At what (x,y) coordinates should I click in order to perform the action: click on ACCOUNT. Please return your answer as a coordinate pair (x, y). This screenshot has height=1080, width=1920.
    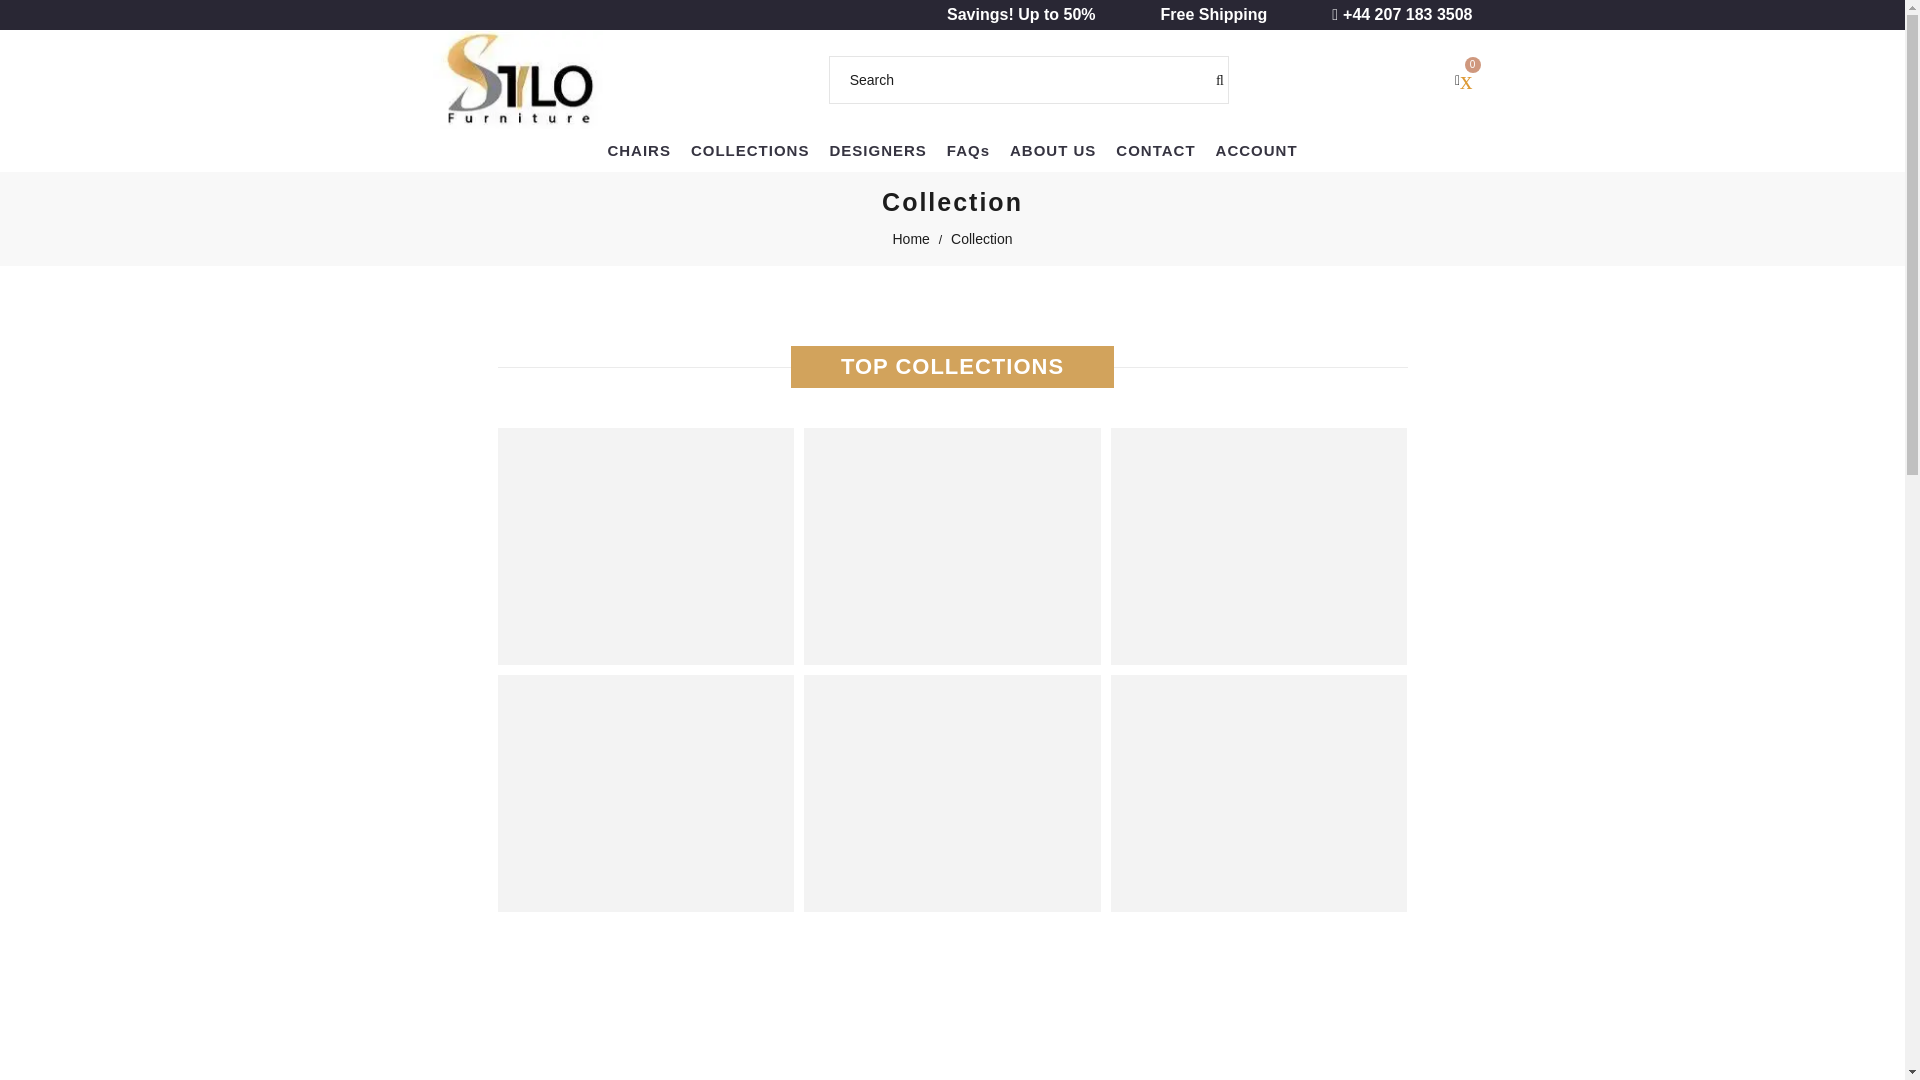
    Looking at the image, I should click on (1256, 150).